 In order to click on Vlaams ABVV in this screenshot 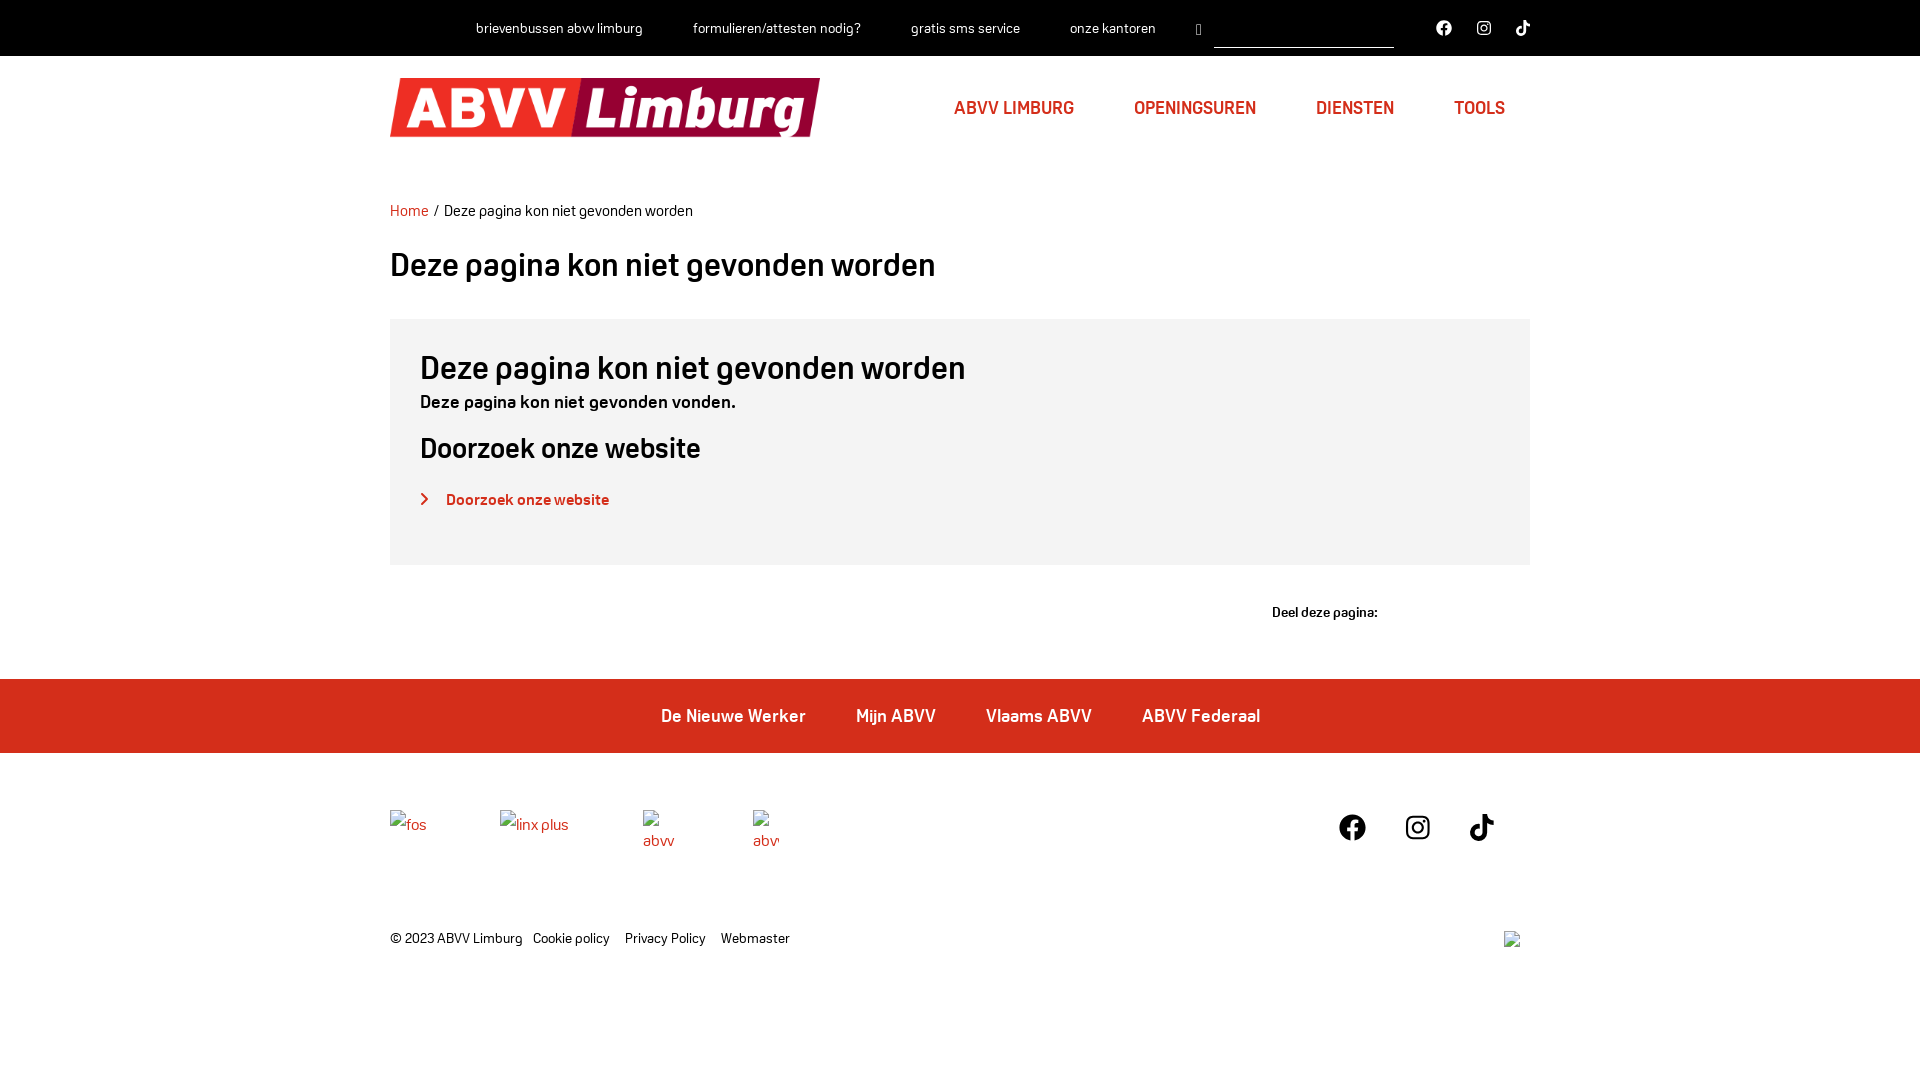, I will do `click(1039, 716)`.